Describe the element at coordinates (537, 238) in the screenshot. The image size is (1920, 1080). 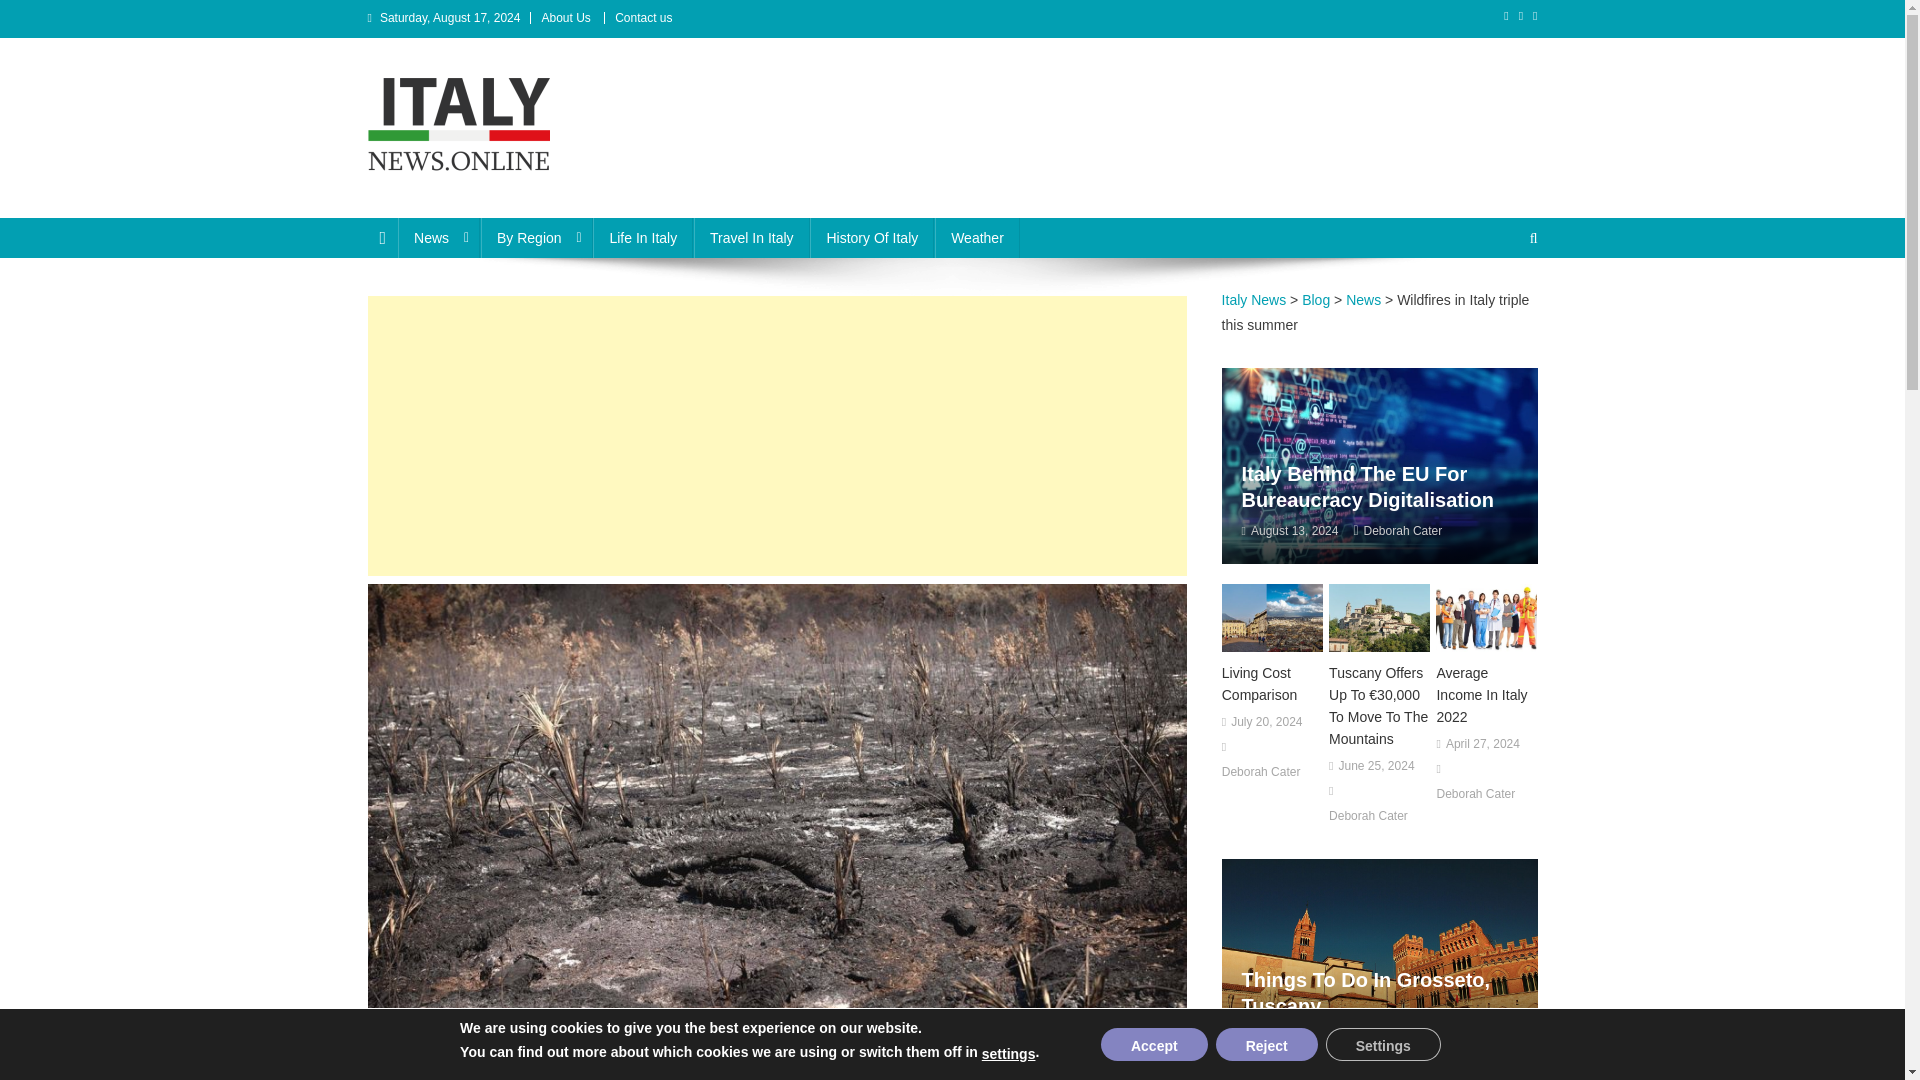
I see `By Region` at that location.